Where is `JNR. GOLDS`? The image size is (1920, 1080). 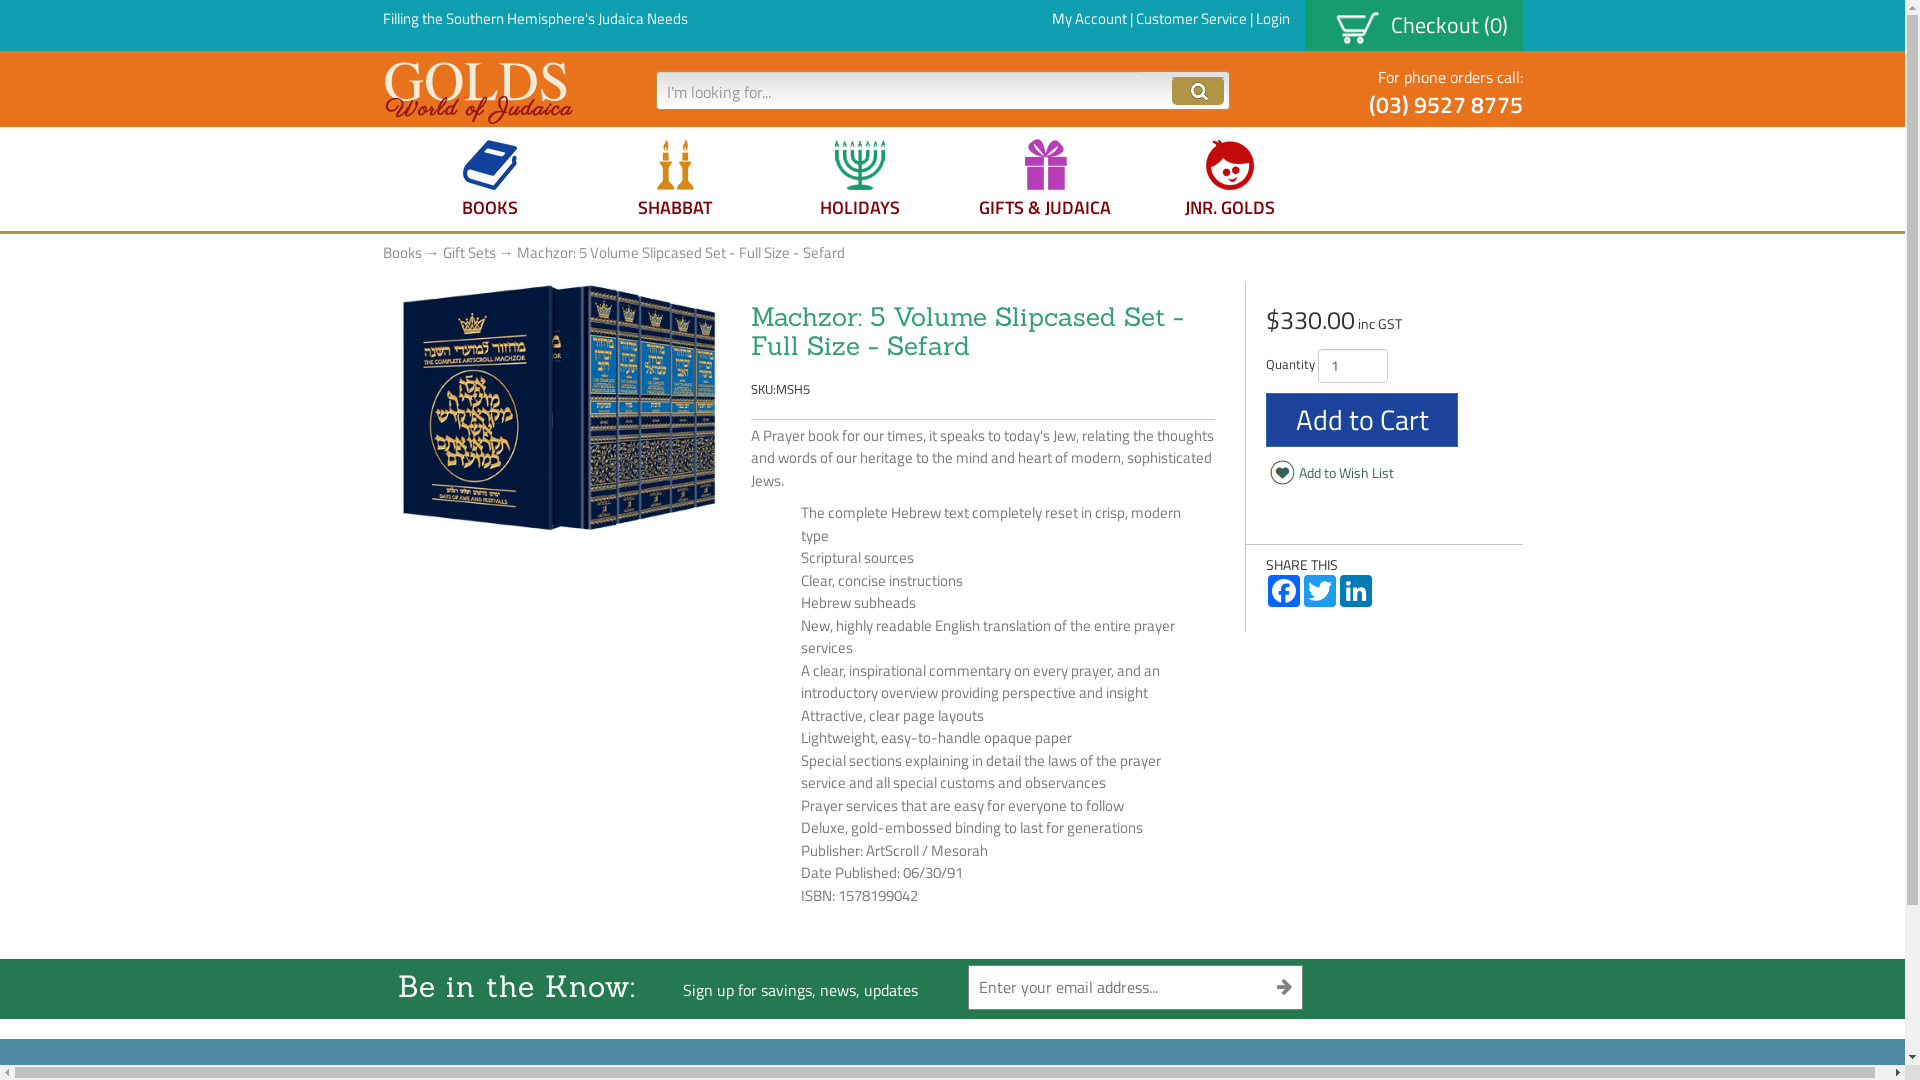 JNR. GOLDS is located at coordinates (1230, 179).